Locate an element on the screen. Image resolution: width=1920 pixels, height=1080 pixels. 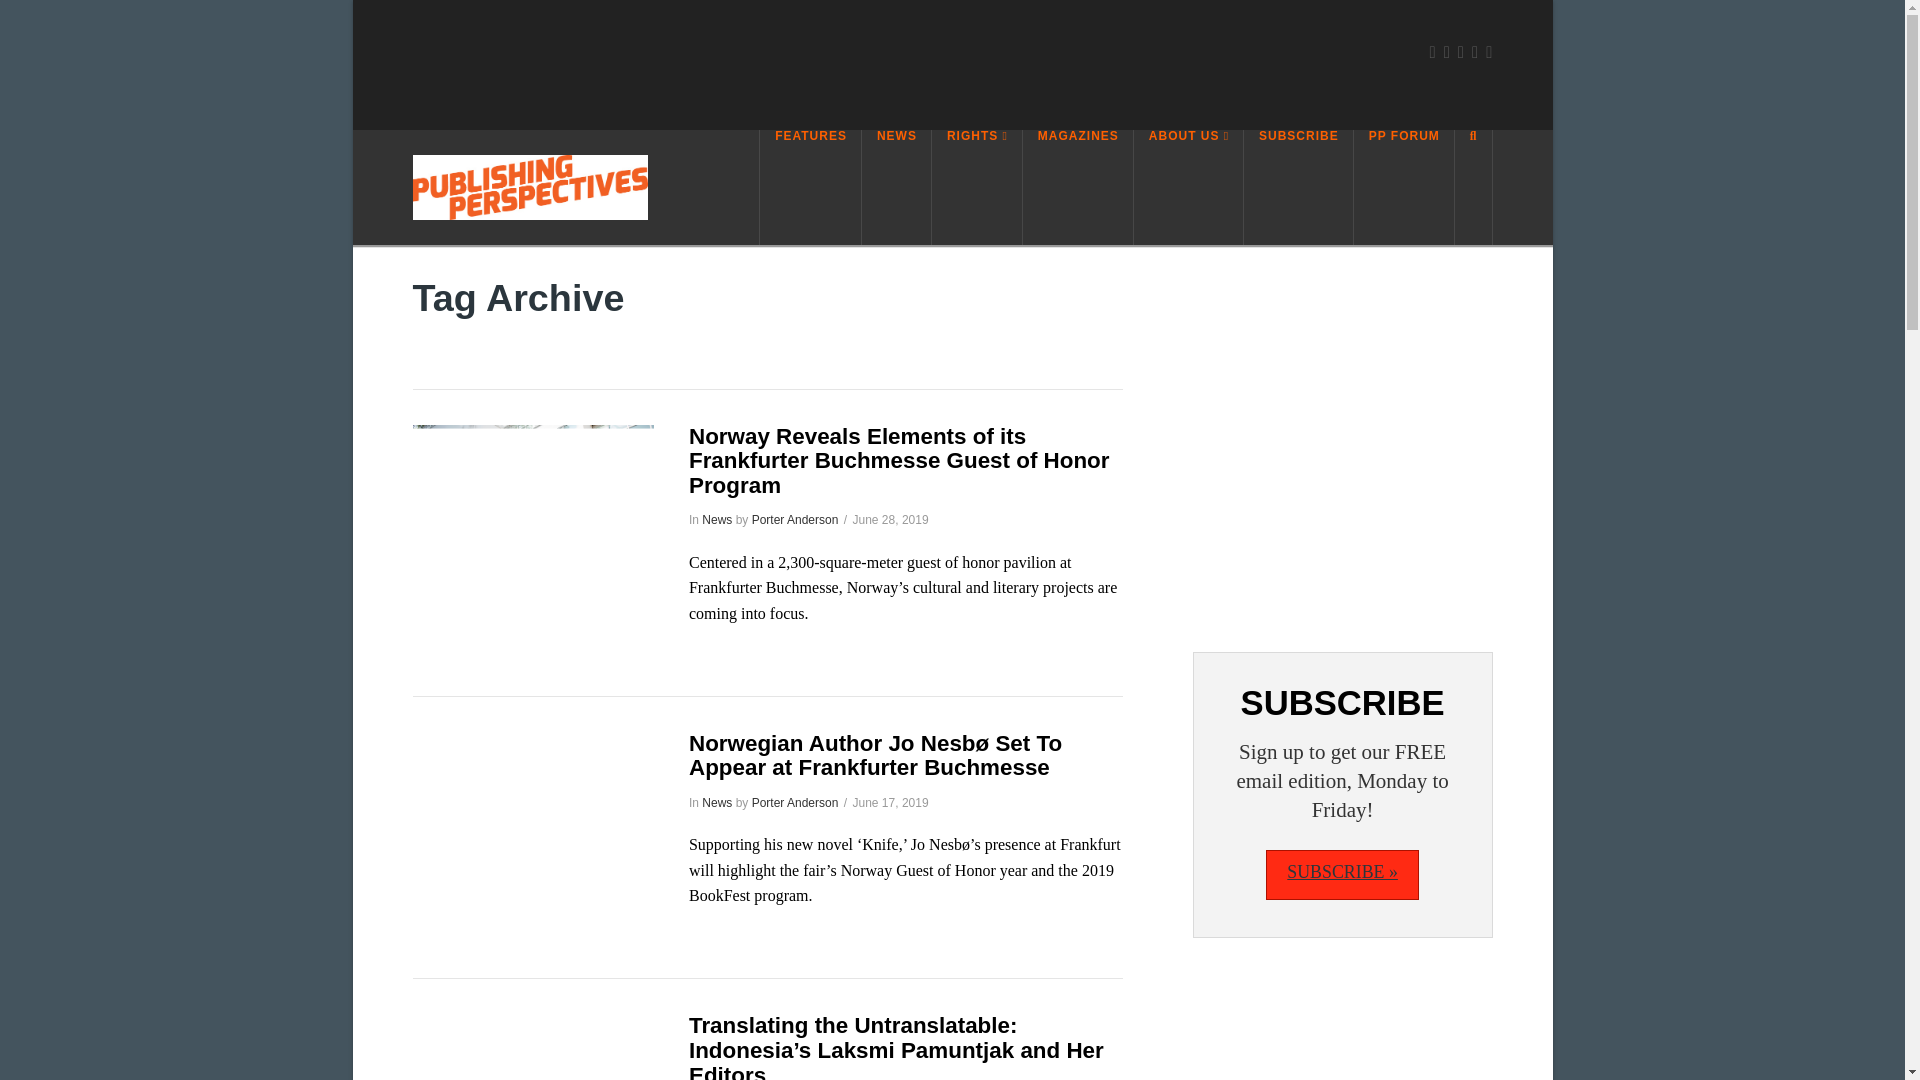
SUBSCRIBE is located at coordinates (1298, 187).